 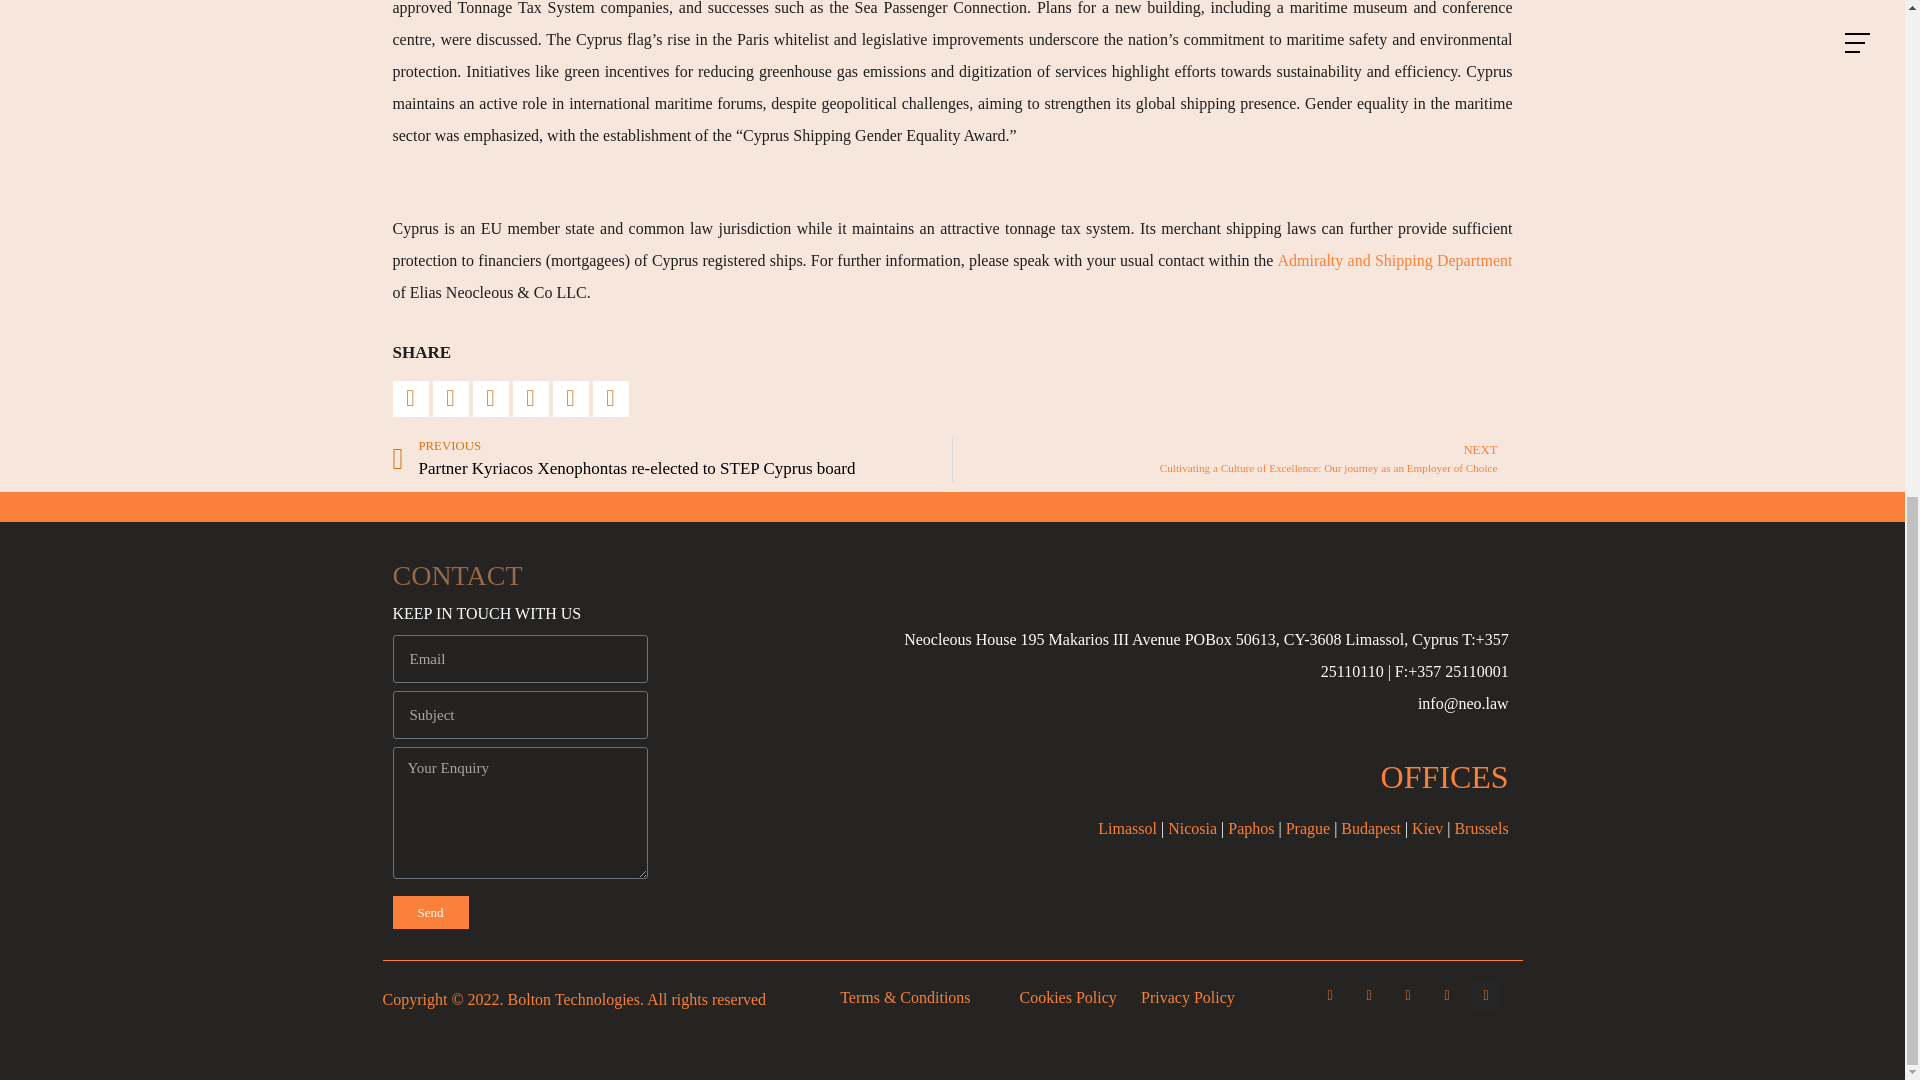 What do you see at coordinates (1068, 997) in the screenshot?
I see `Cookies Policy` at bounding box center [1068, 997].